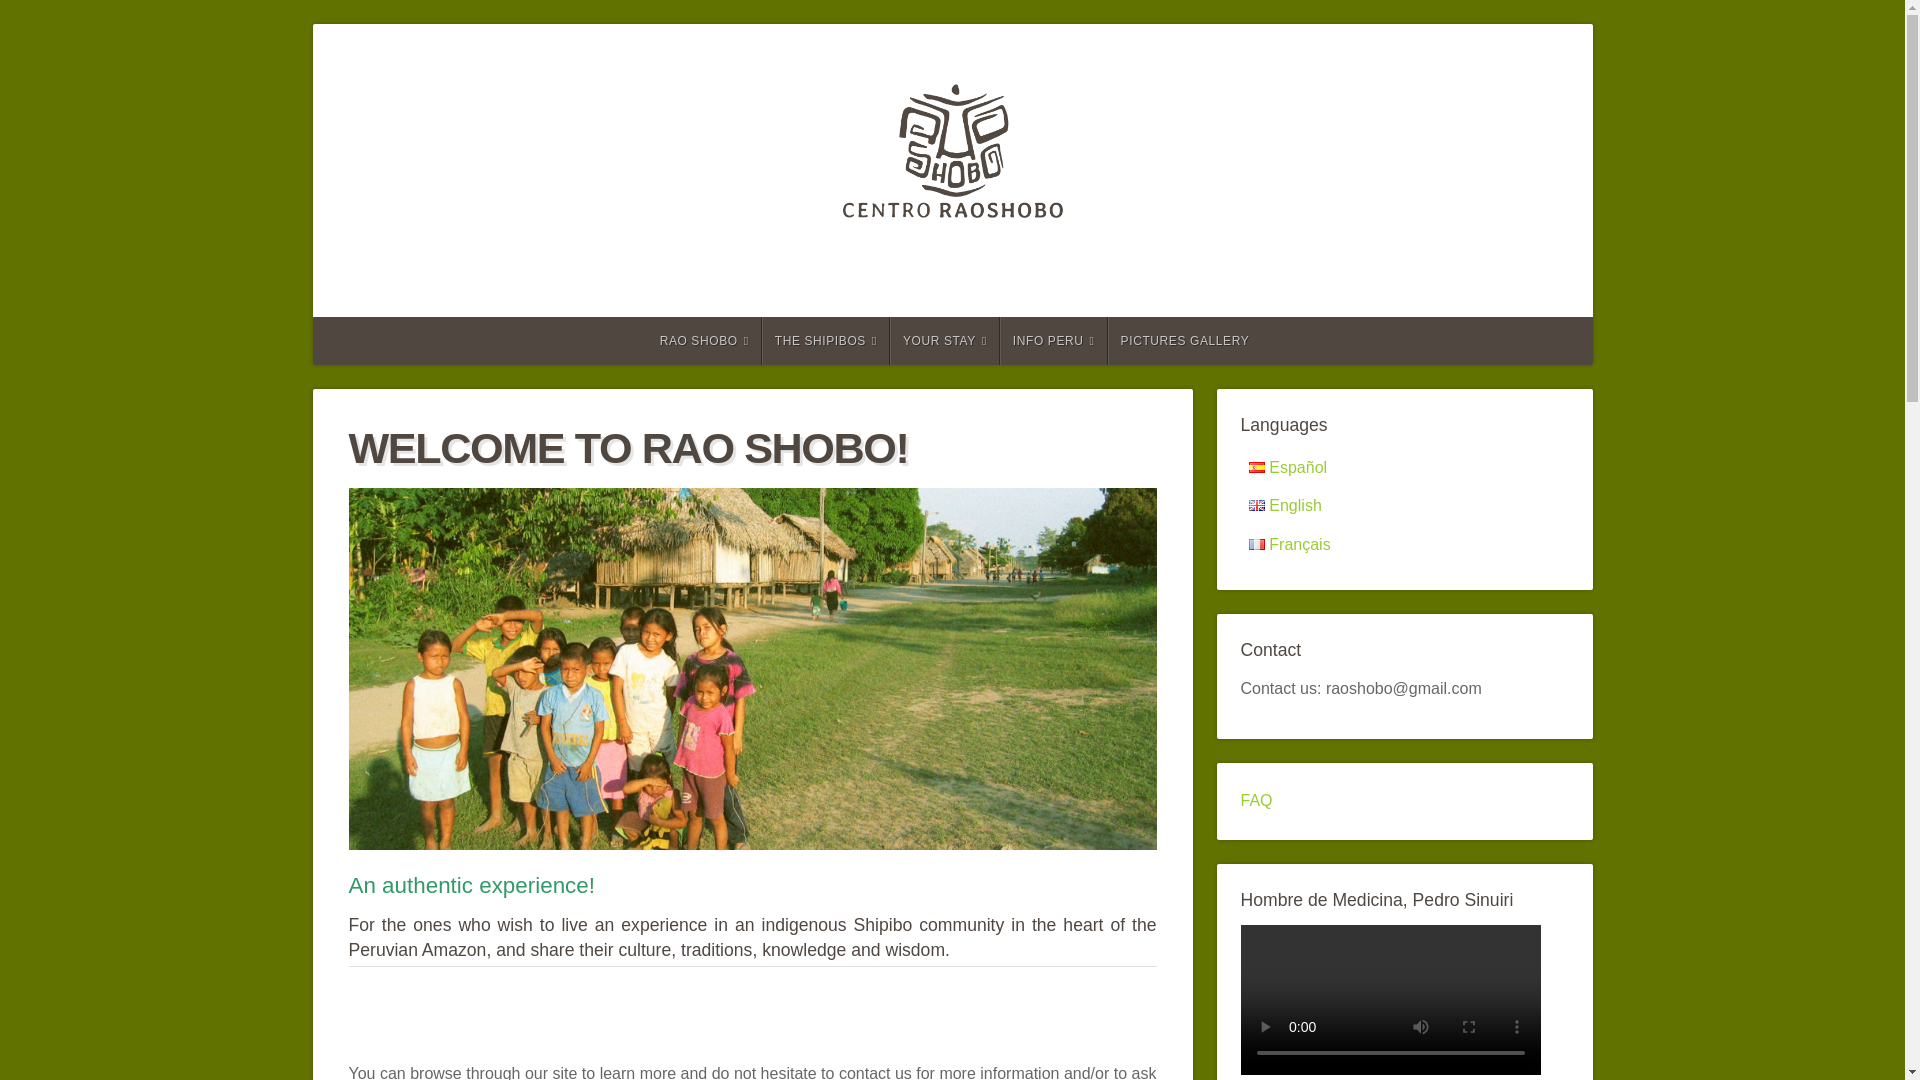  What do you see at coordinates (1184, 341) in the screenshot?
I see `PICTURES GALLERY` at bounding box center [1184, 341].